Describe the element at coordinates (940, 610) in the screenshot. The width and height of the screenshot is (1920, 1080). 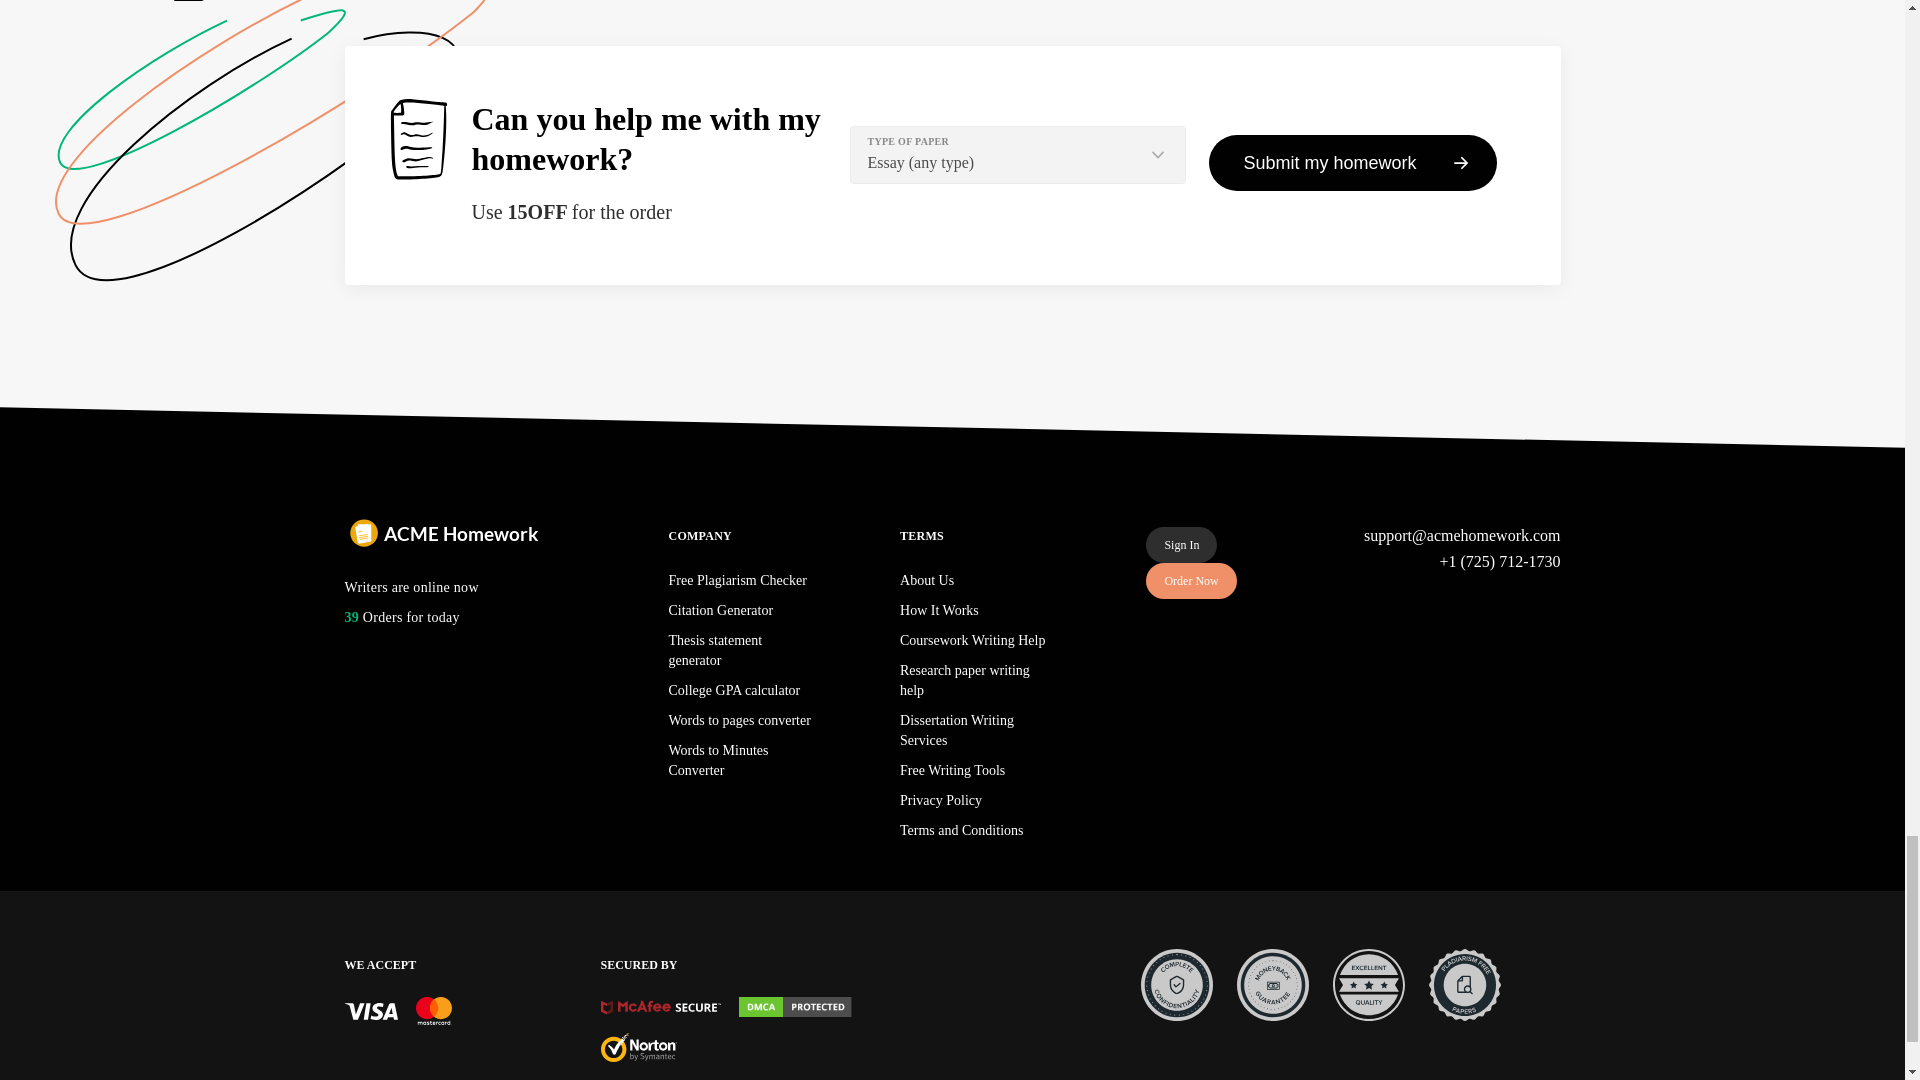
I see `How It Works` at that location.